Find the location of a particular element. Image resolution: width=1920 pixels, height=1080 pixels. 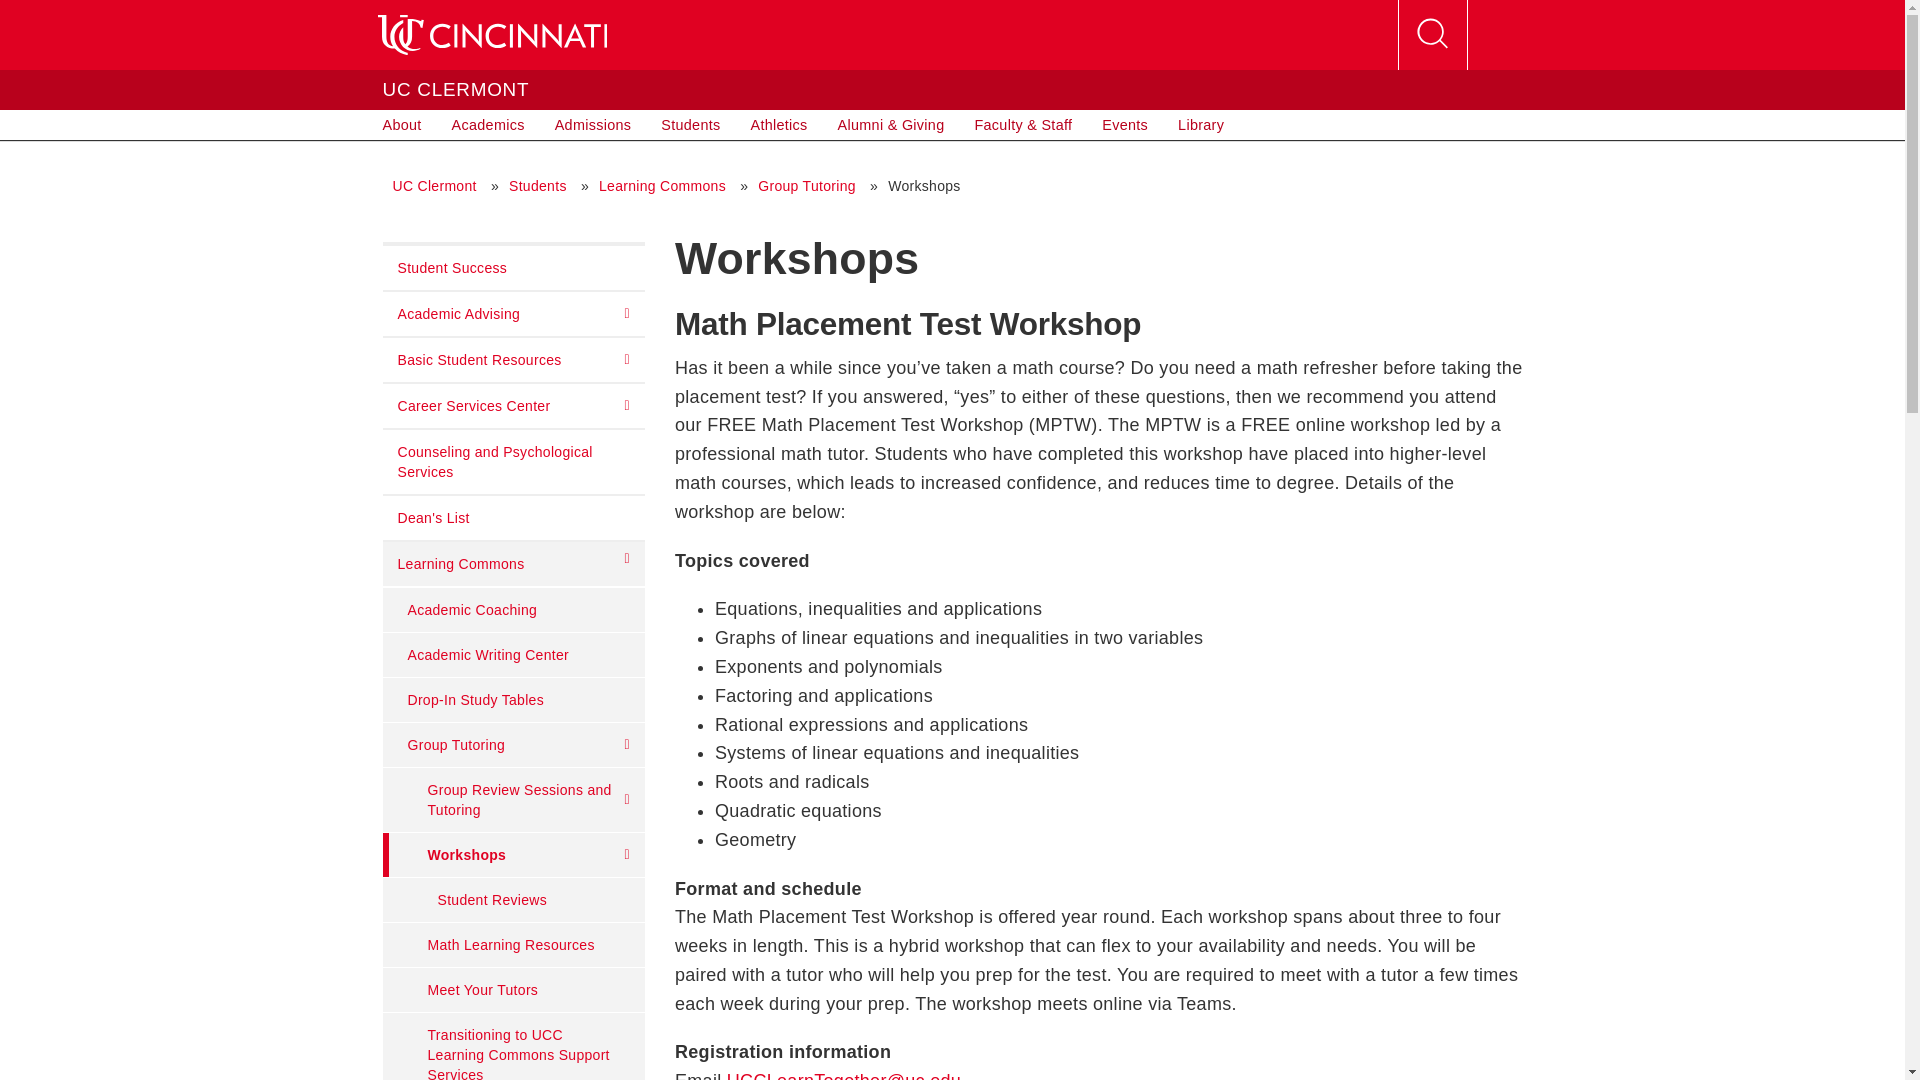

UC CLERMONT is located at coordinates (456, 89).